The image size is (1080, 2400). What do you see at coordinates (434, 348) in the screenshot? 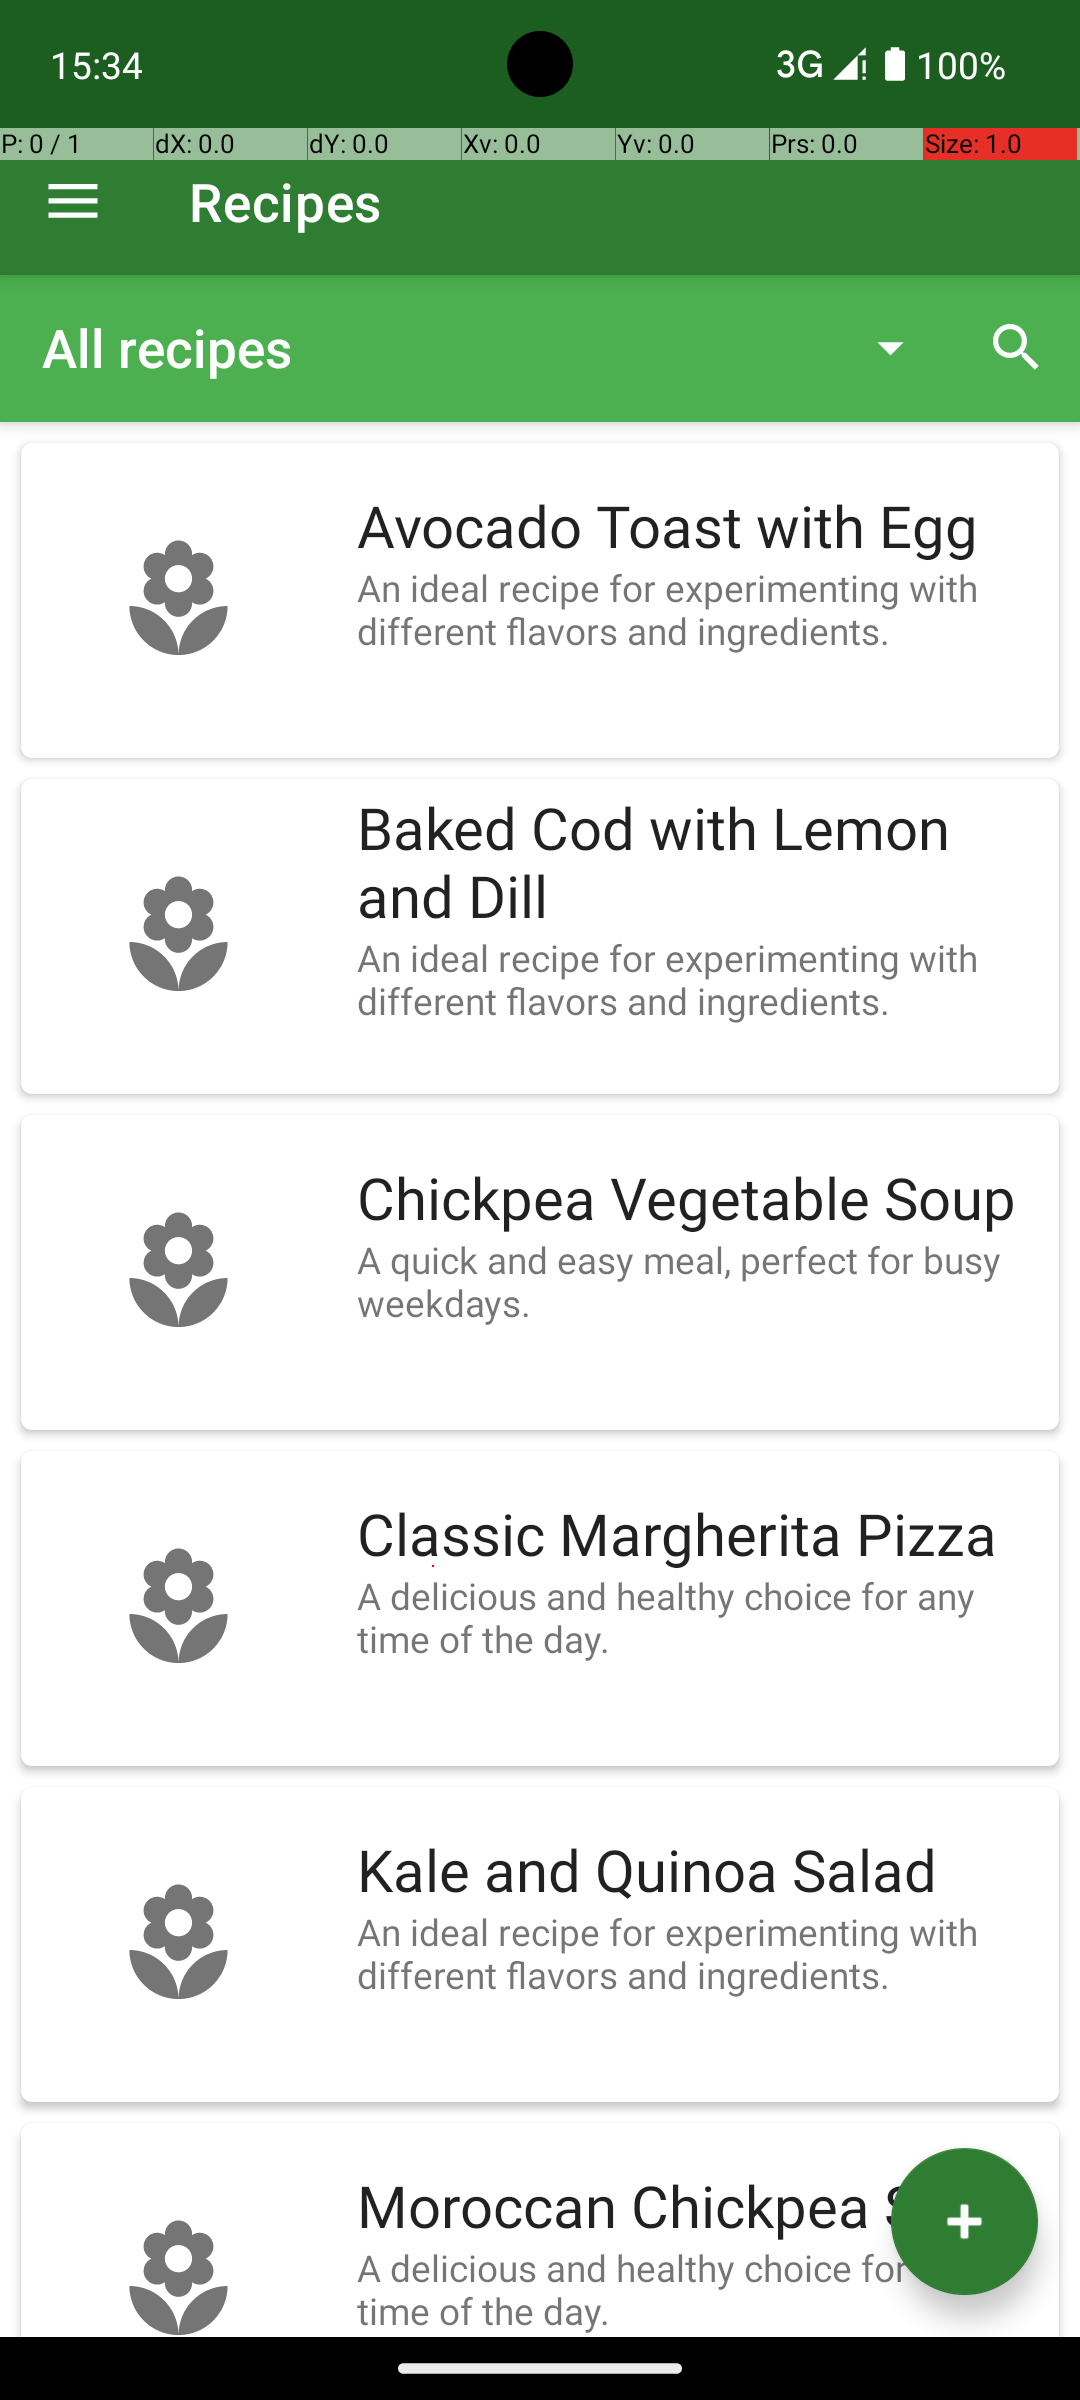
I see `All recipes` at bounding box center [434, 348].